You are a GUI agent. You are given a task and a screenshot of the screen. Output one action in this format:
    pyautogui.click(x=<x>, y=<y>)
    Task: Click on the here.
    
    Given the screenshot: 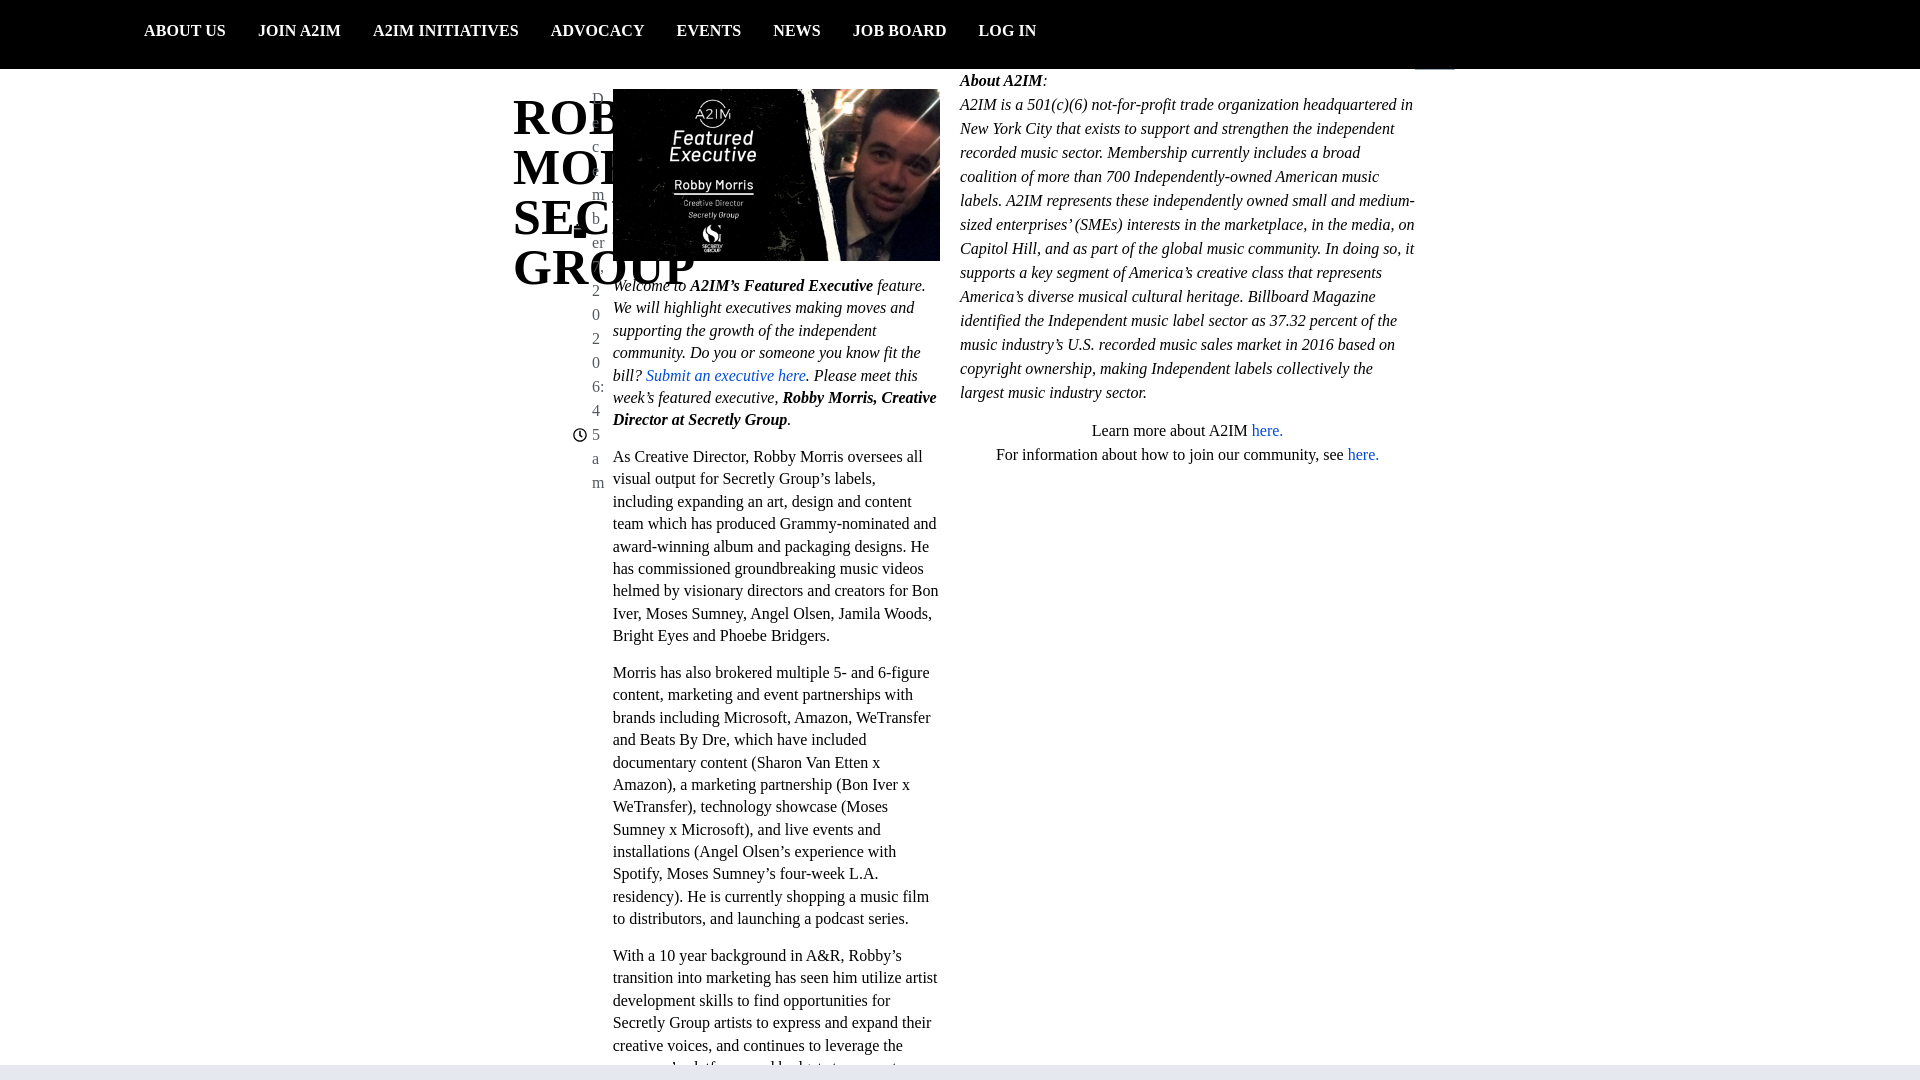 What is the action you would take?
    pyautogui.click(x=1364, y=454)
    